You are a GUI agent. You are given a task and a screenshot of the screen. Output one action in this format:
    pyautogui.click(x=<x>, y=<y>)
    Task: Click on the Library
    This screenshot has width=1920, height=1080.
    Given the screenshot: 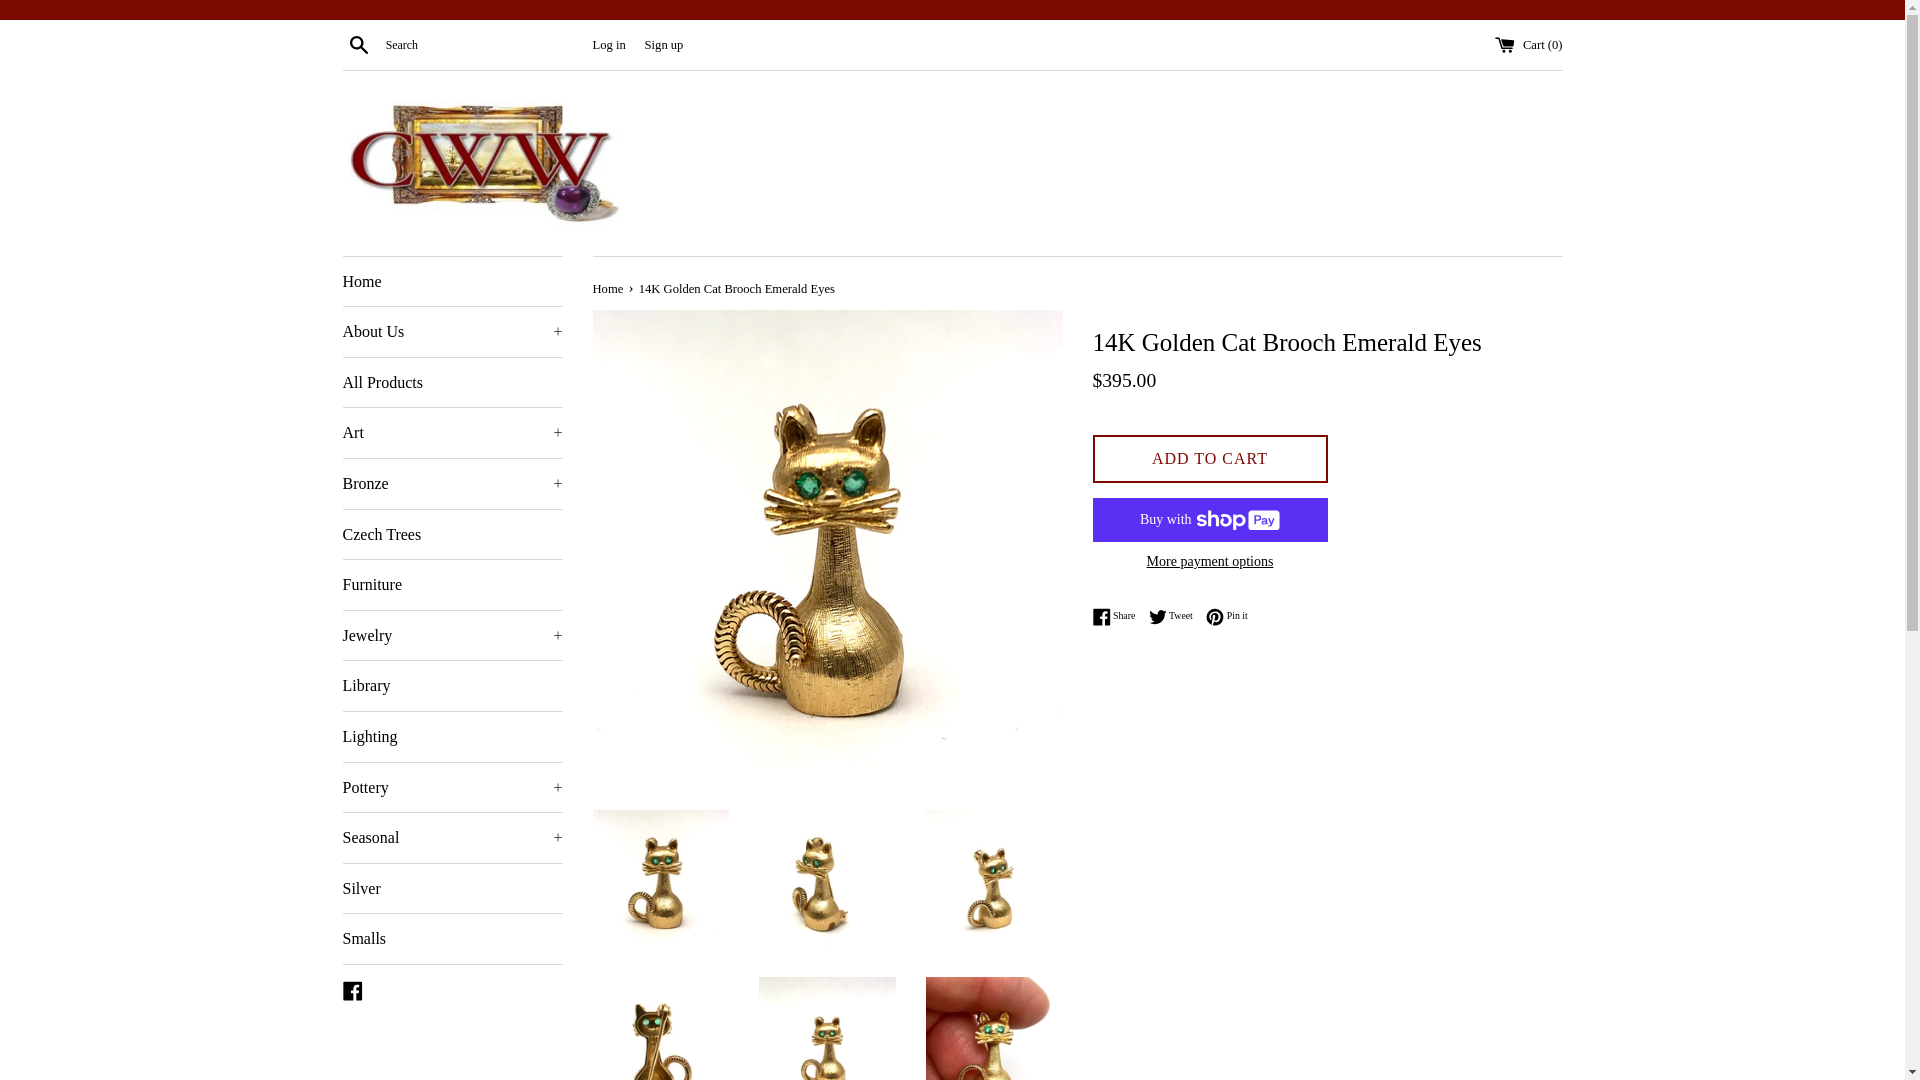 What is the action you would take?
    pyautogui.click(x=452, y=685)
    